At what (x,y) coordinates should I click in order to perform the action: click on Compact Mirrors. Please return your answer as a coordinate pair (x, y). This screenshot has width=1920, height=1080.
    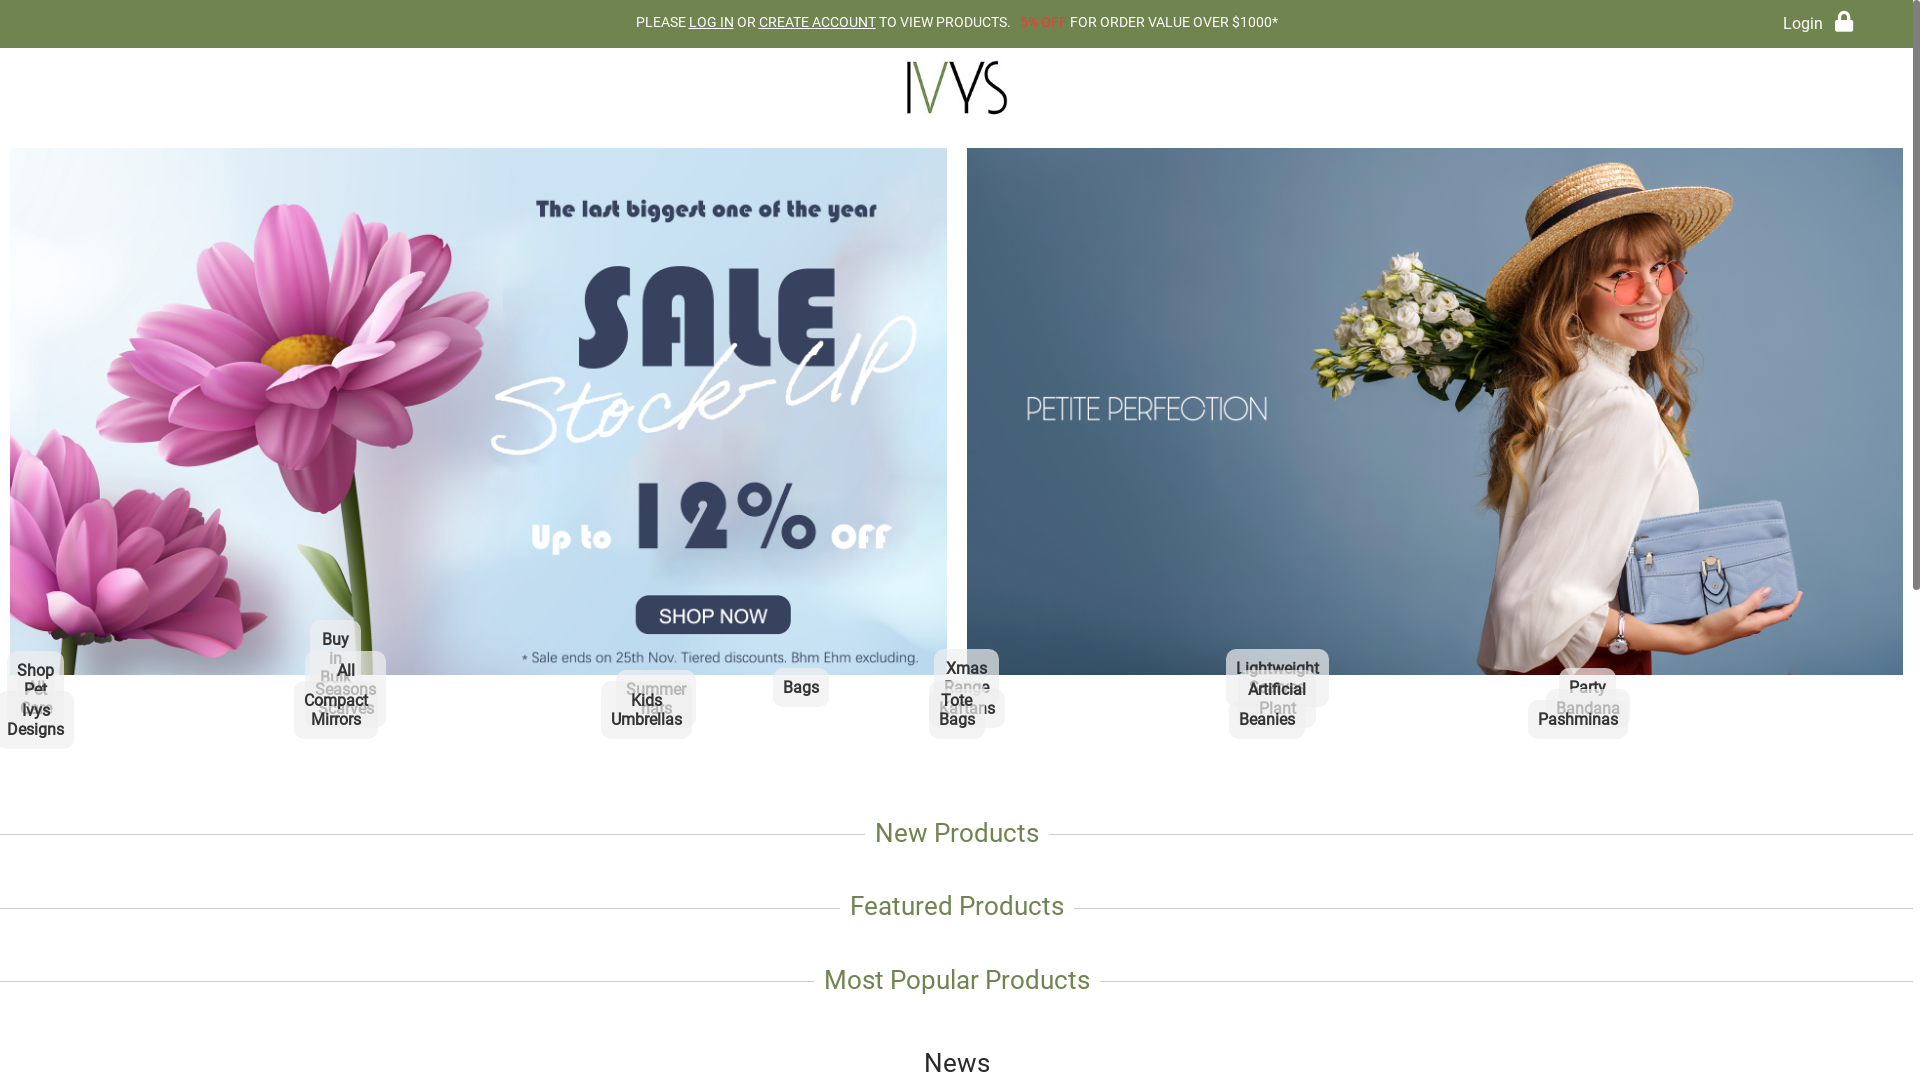
    Looking at the image, I should click on (336, 748).